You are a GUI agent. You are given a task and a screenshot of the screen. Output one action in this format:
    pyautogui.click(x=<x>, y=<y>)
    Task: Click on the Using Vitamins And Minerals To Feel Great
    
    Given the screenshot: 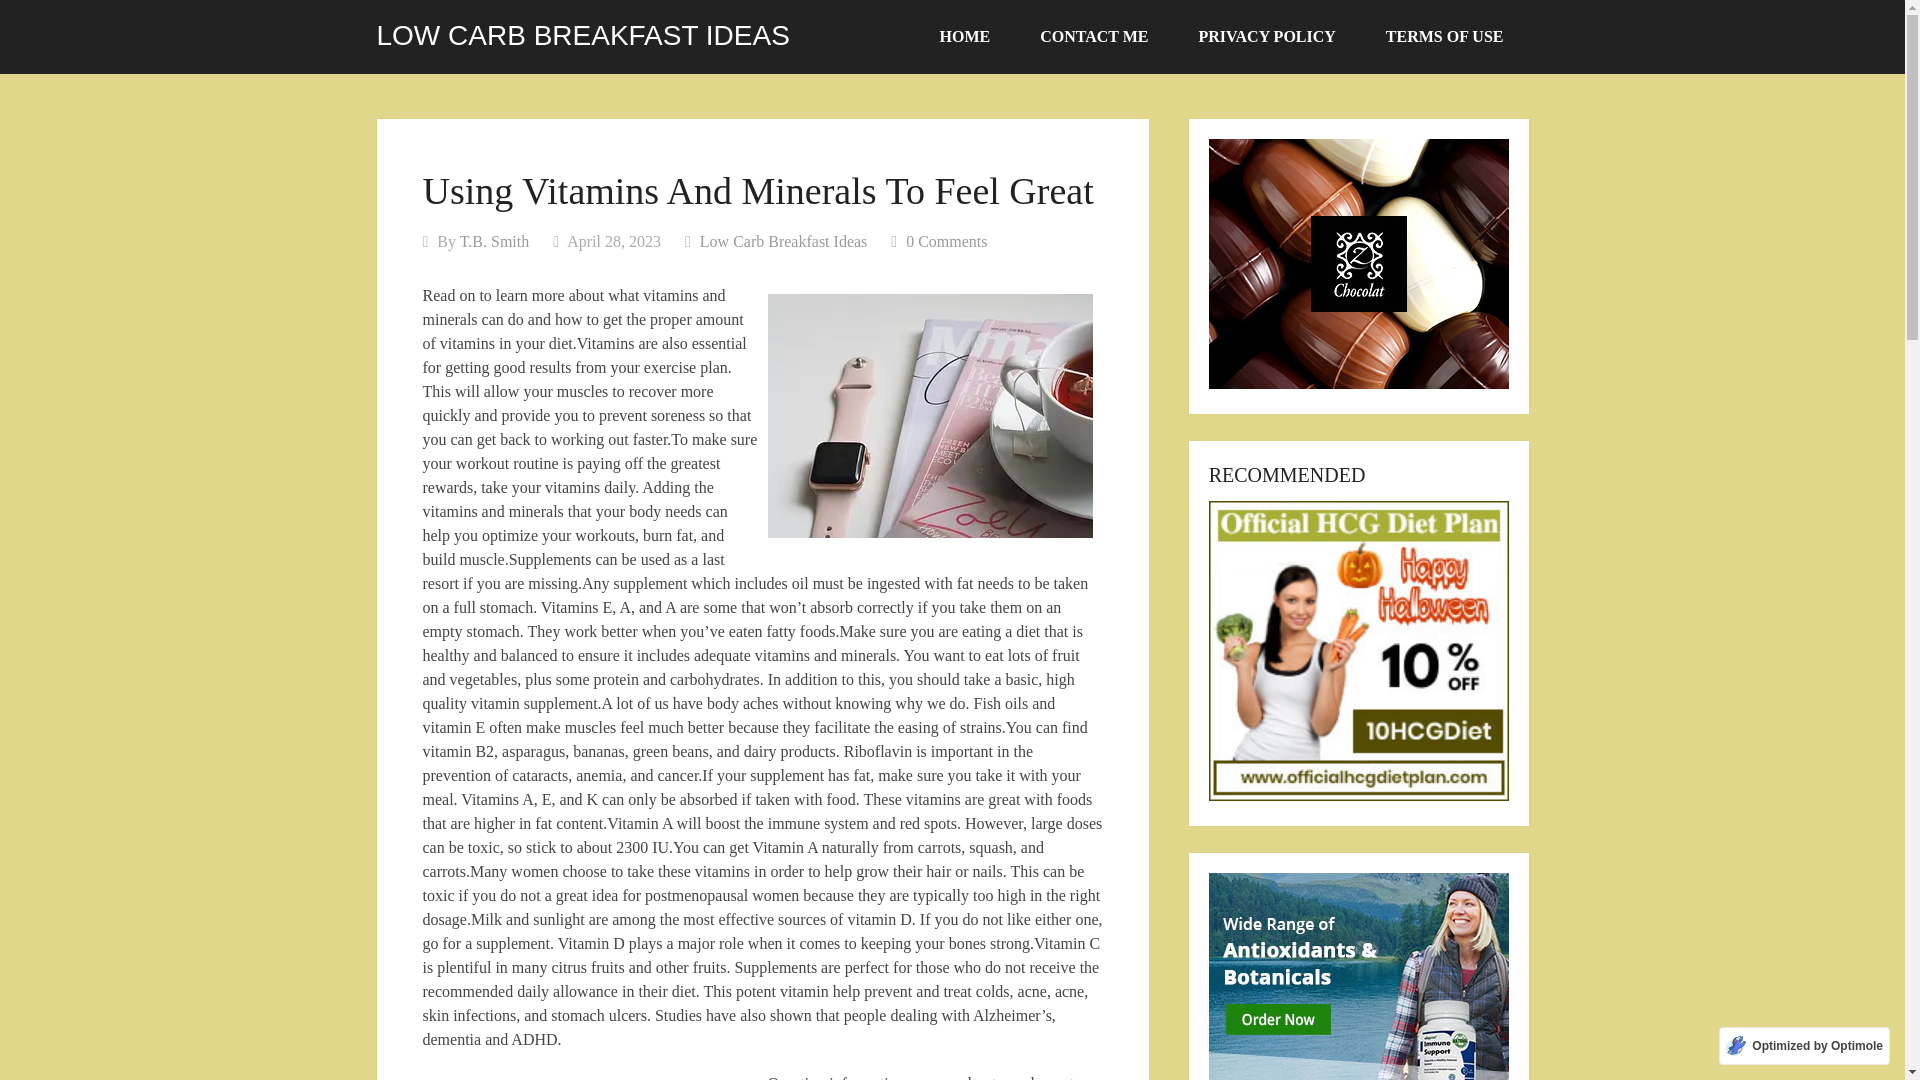 What is the action you would take?
    pyautogui.click(x=930, y=415)
    